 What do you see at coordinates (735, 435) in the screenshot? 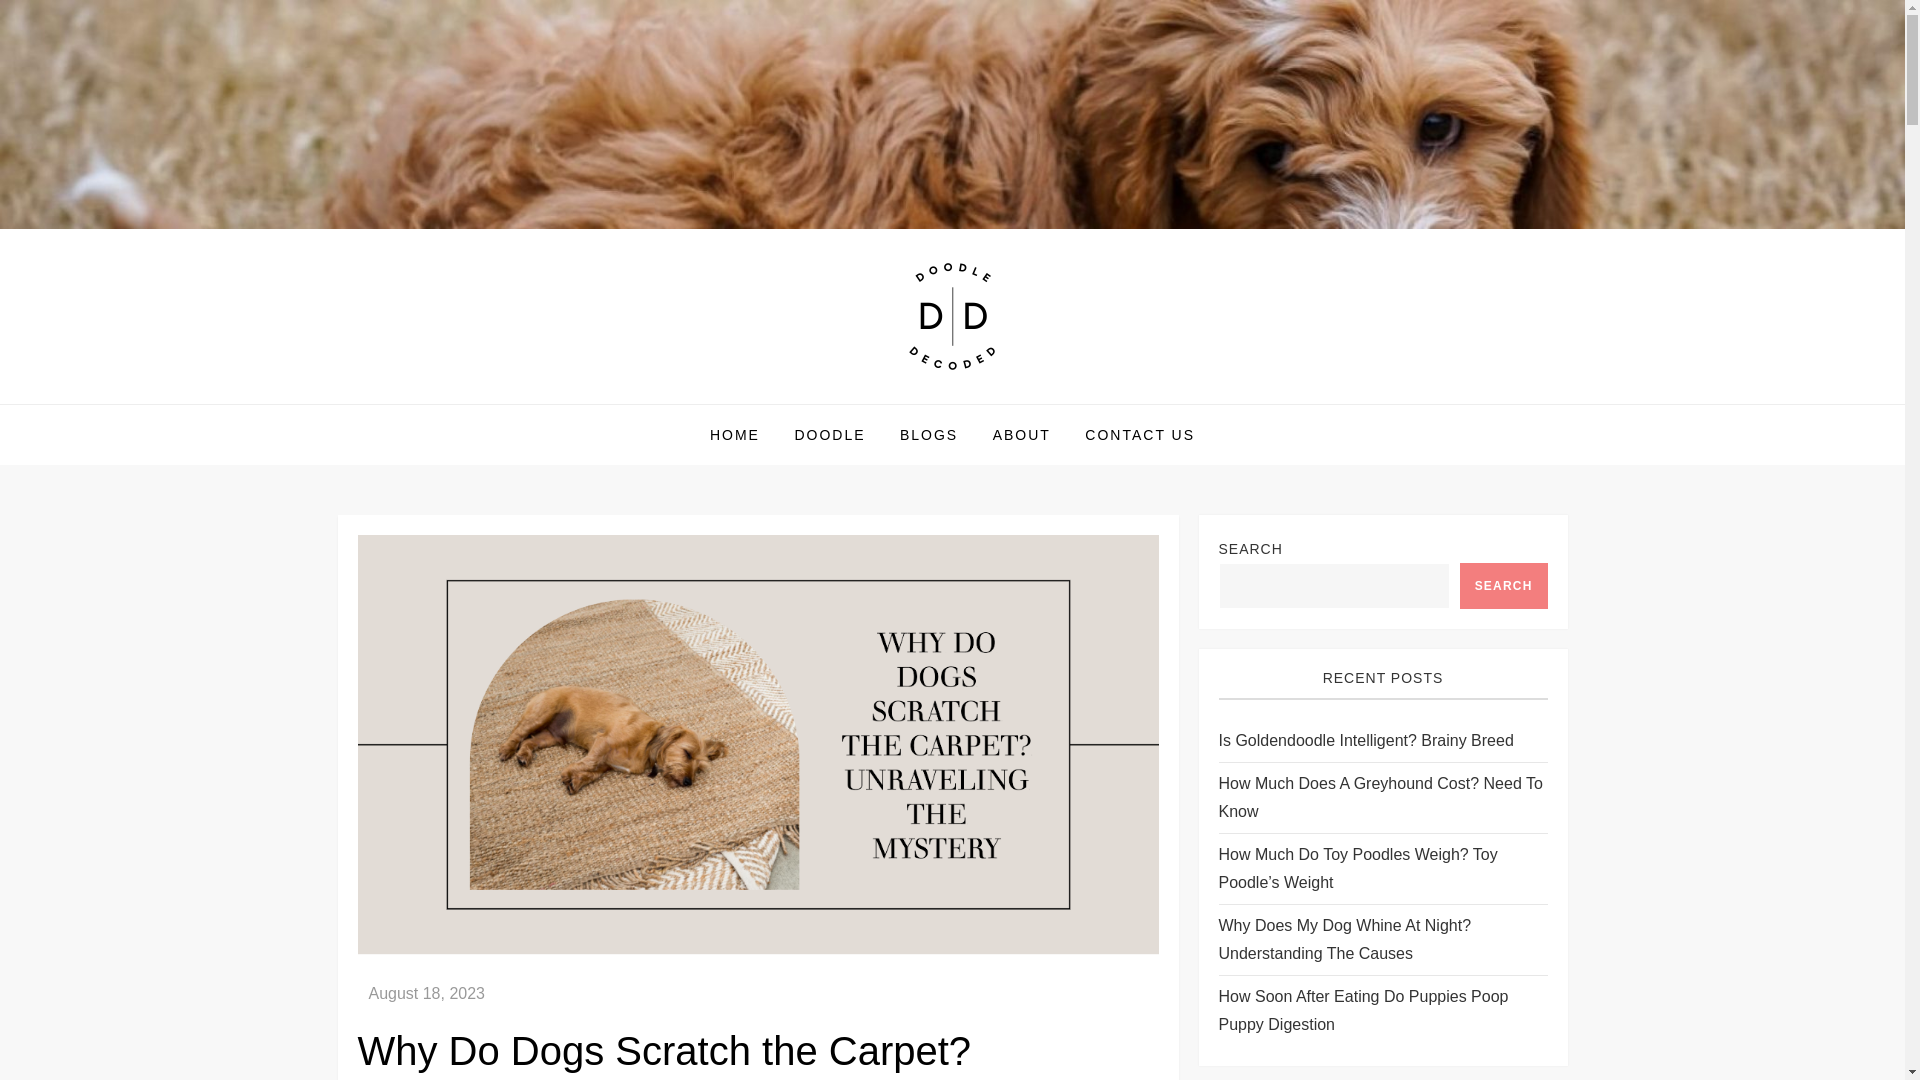
I see `HOME` at bounding box center [735, 435].